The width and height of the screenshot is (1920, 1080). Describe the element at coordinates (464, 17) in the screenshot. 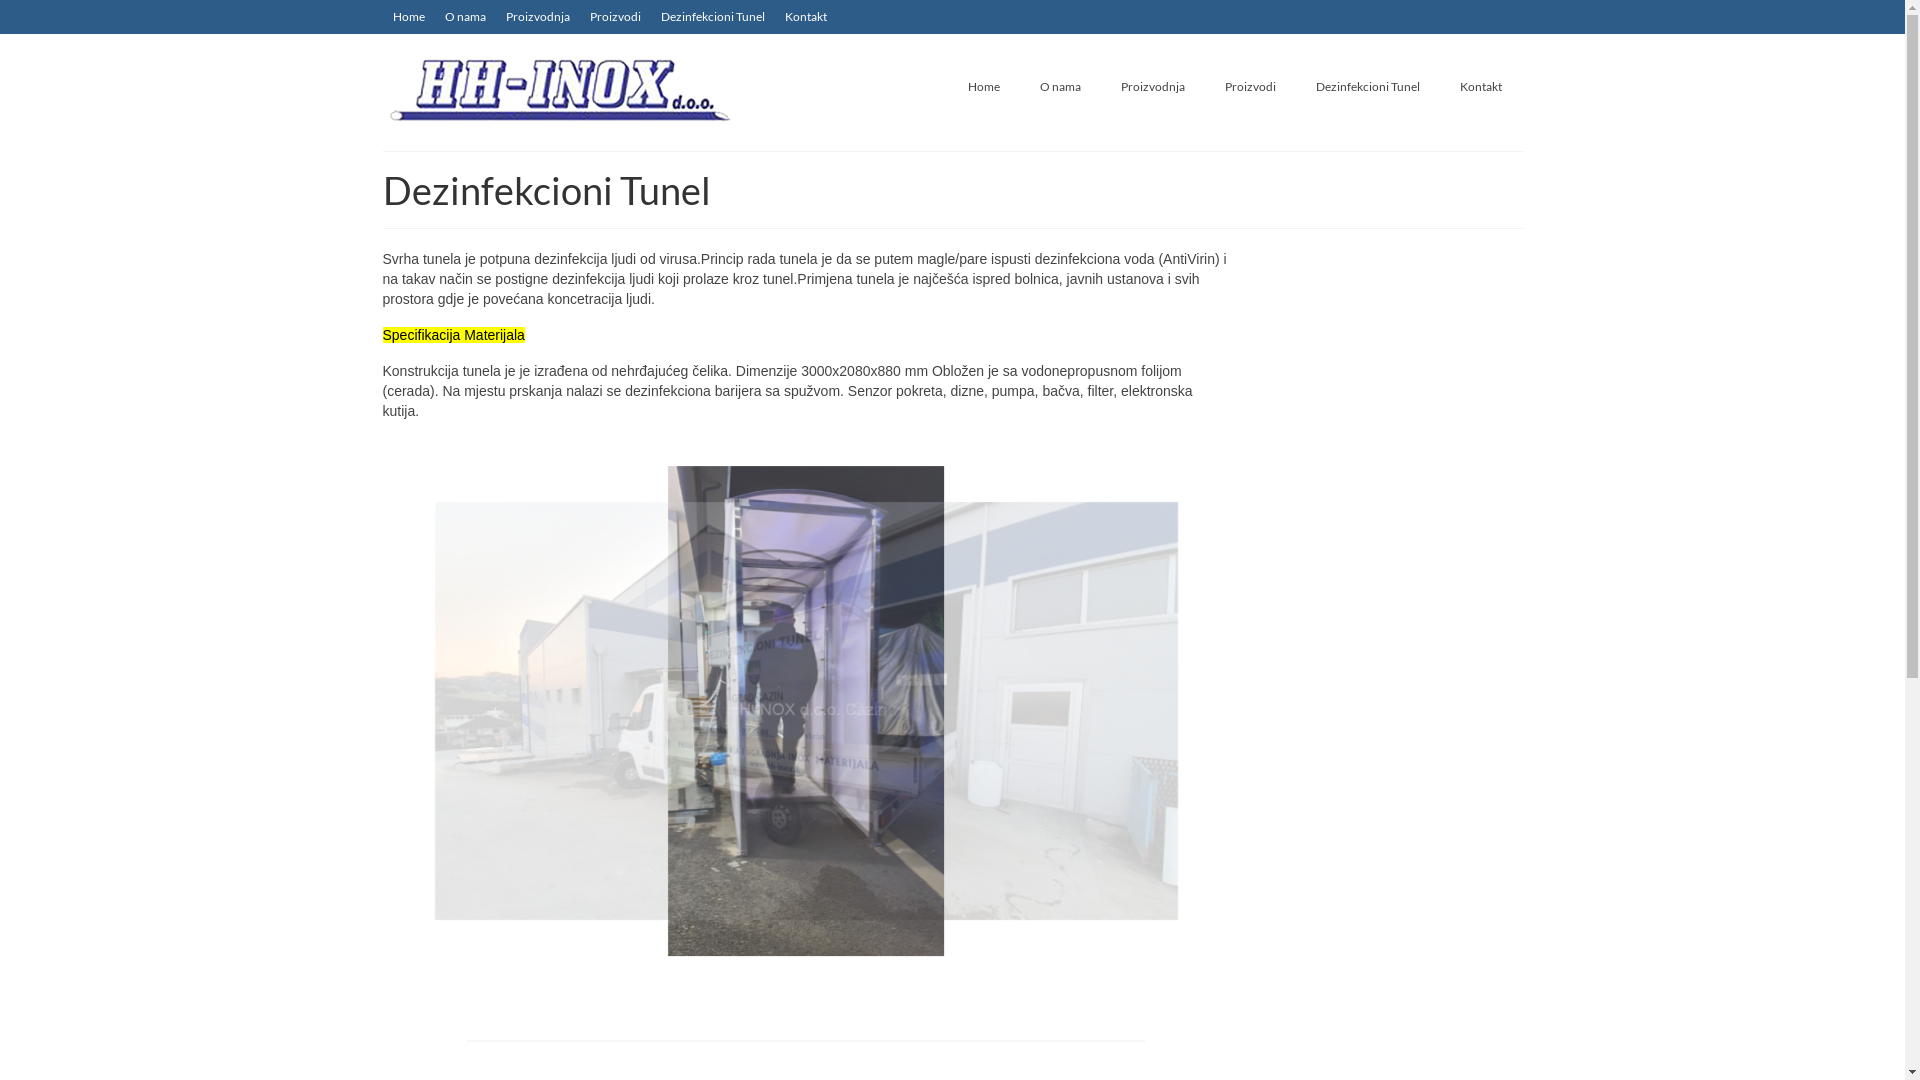

I see `O nama` at that location.